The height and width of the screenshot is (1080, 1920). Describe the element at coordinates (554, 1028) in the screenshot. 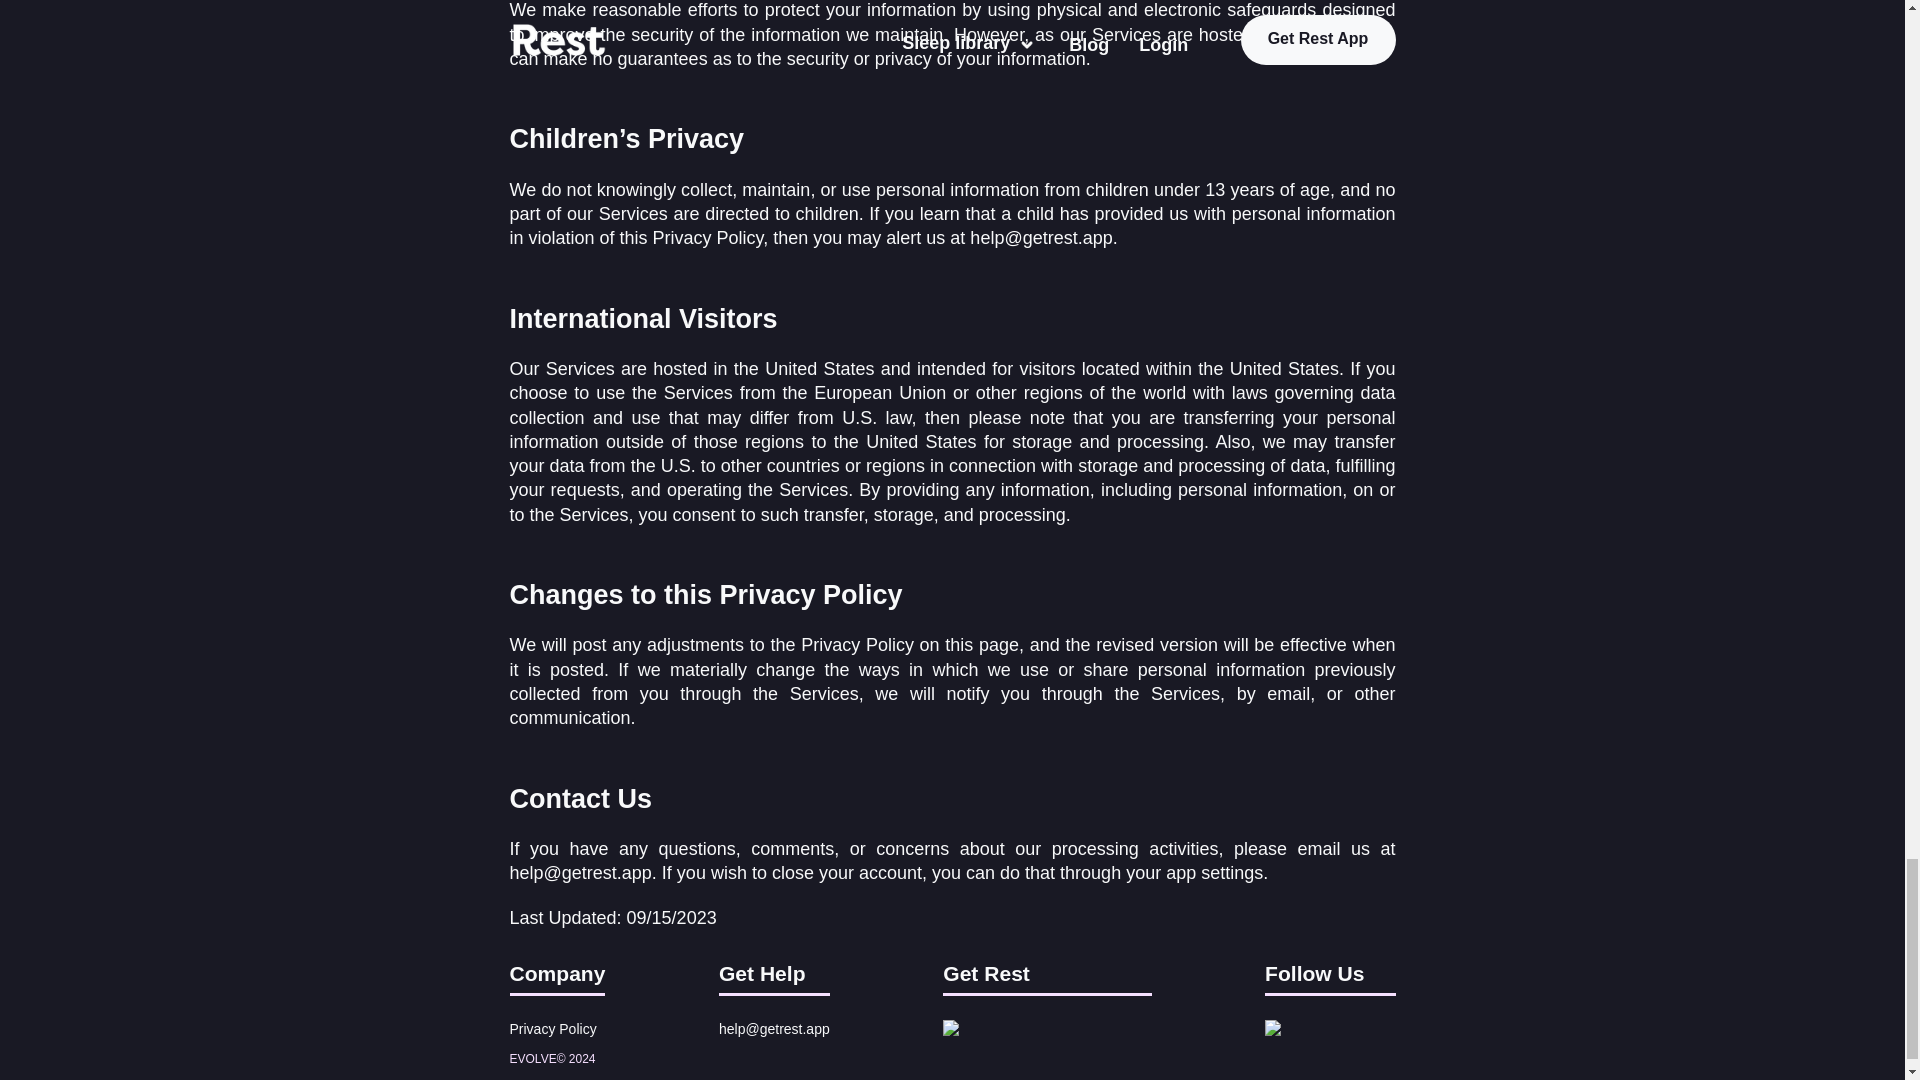

I see `Privacy Policy` at that location.